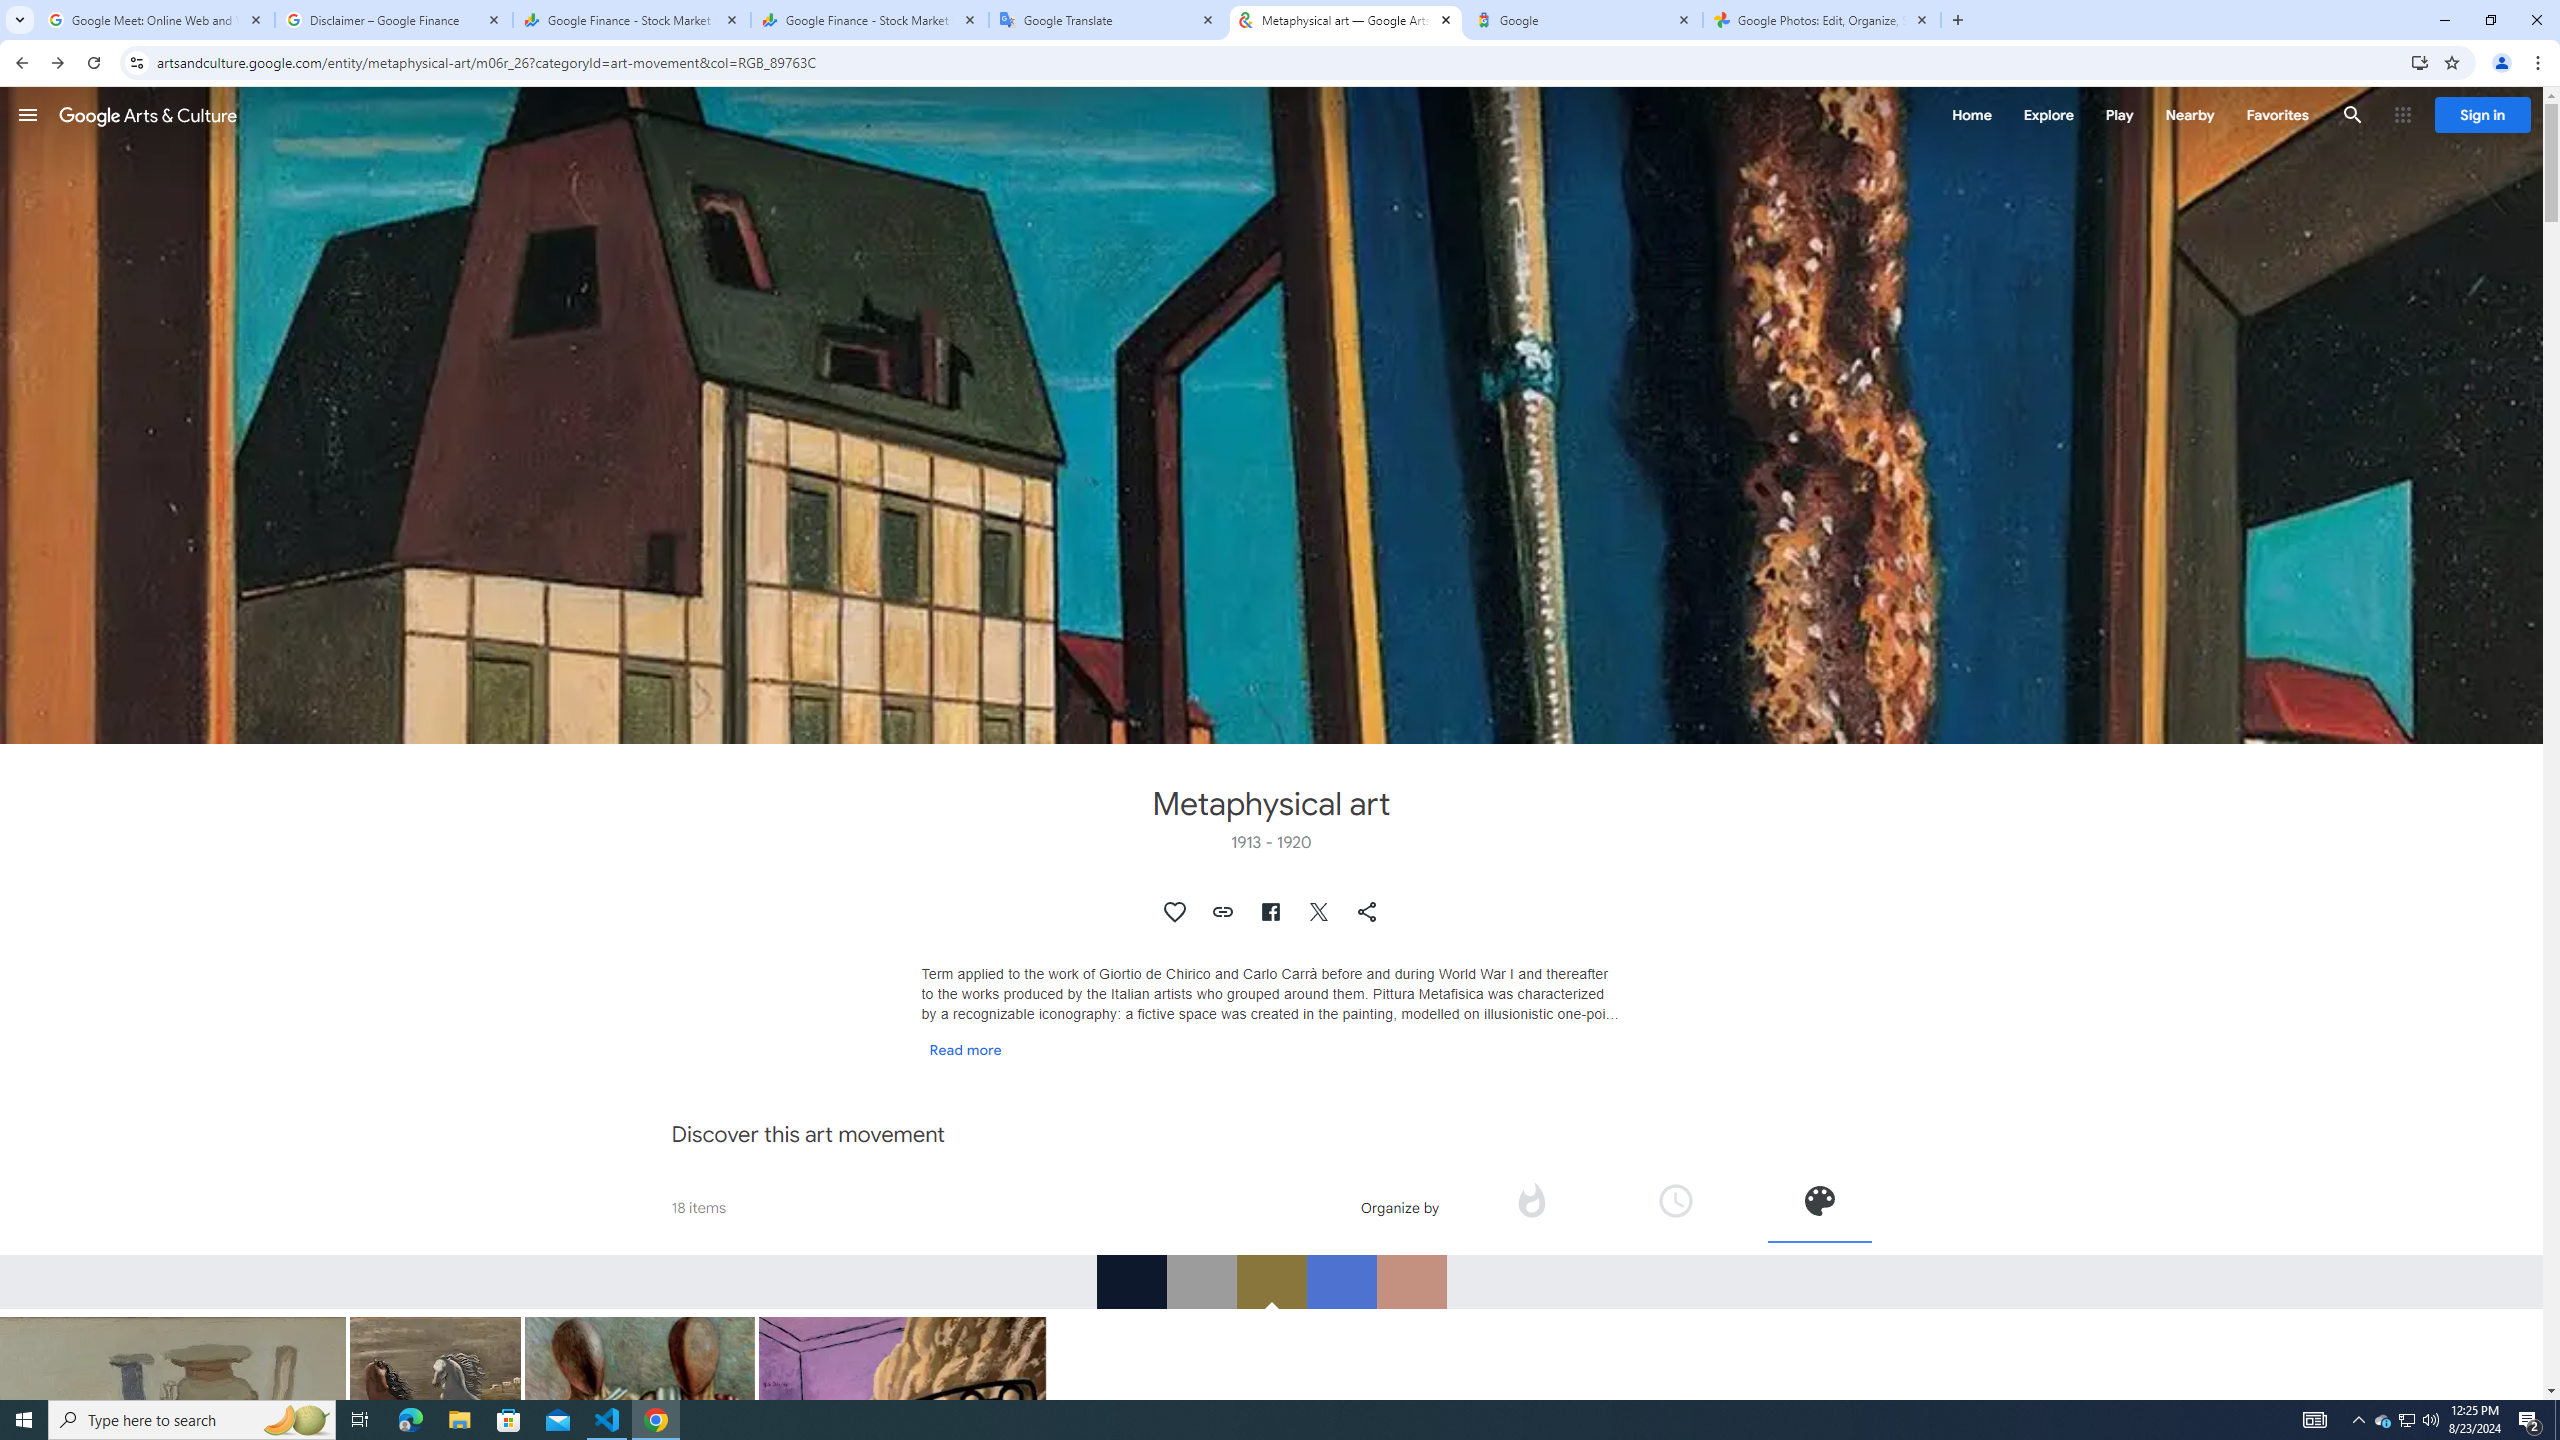 The image size is (2560, 1440). What do you see at coordinates (2276, 114) in the screenshot?
I see `Favorites` at bounding box center [2276, 114].